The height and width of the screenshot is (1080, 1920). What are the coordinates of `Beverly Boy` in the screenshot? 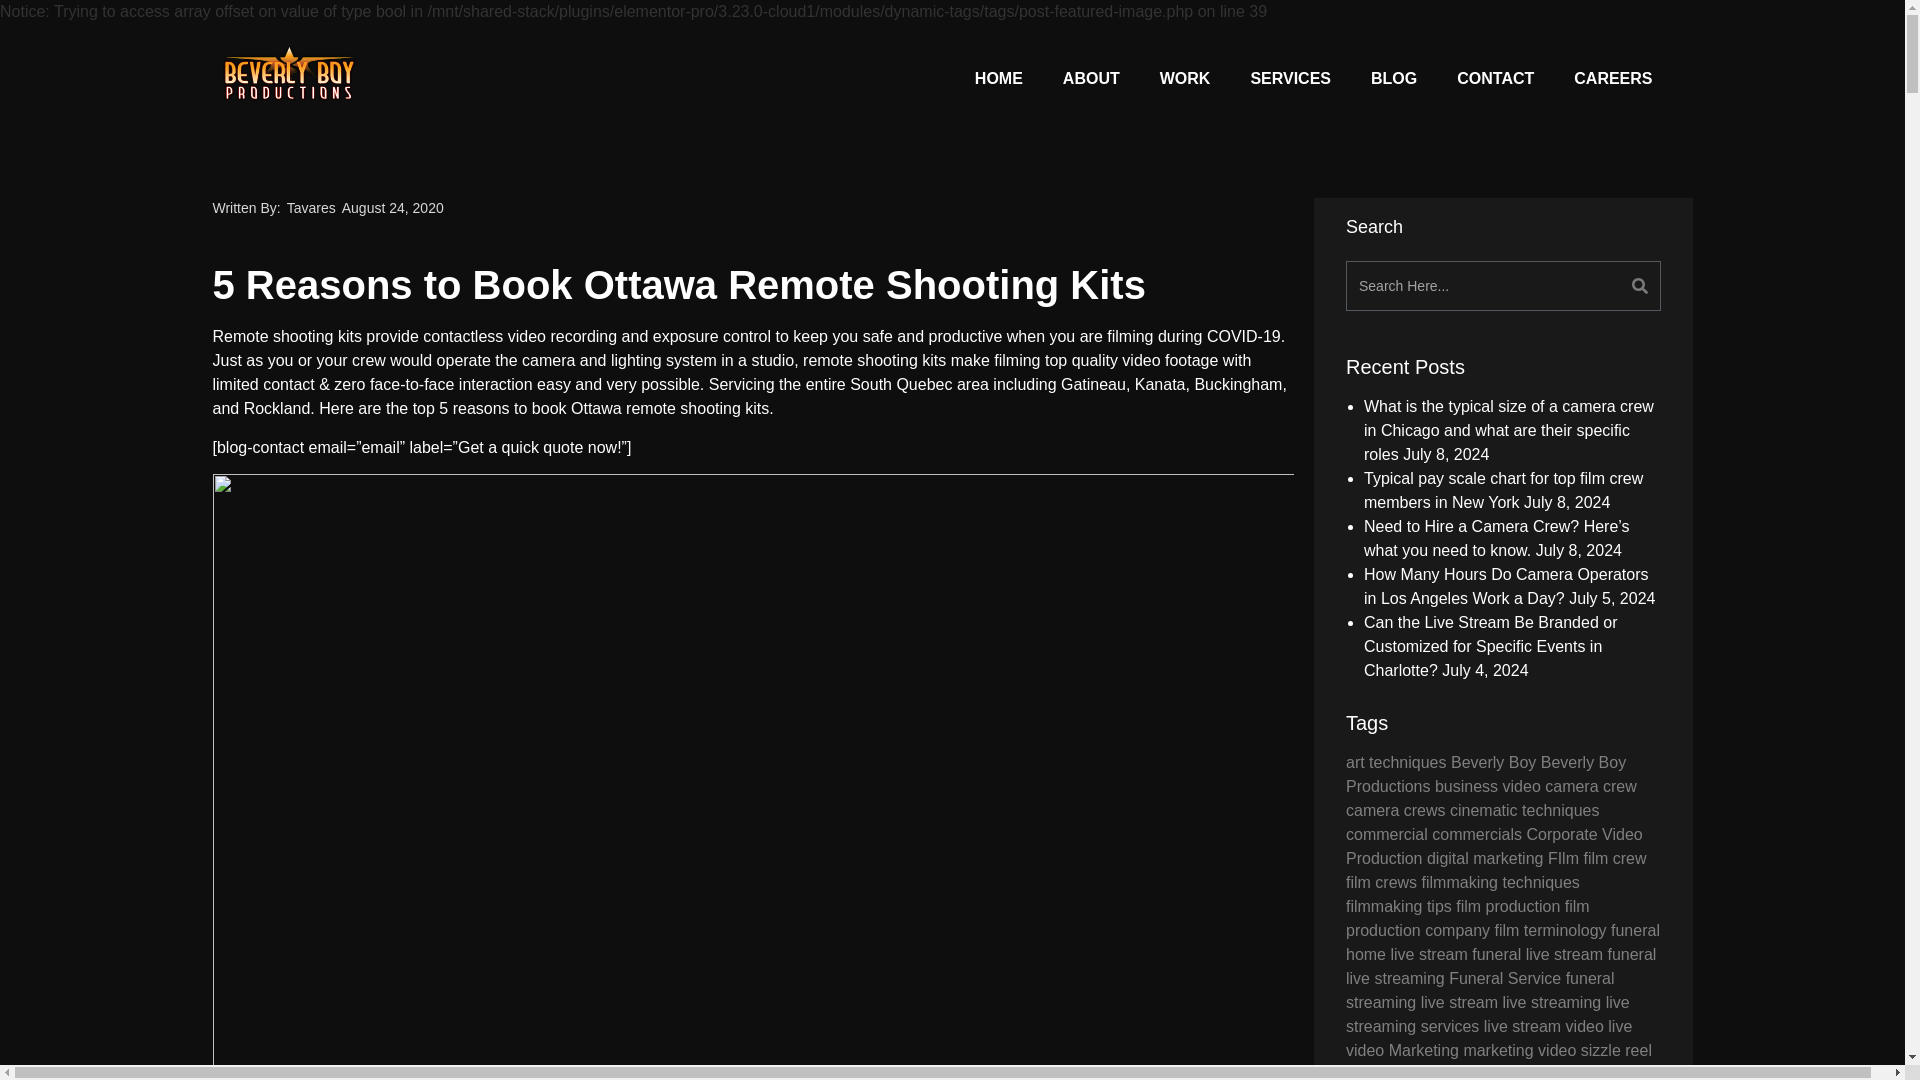 It's located at (1494, 762).